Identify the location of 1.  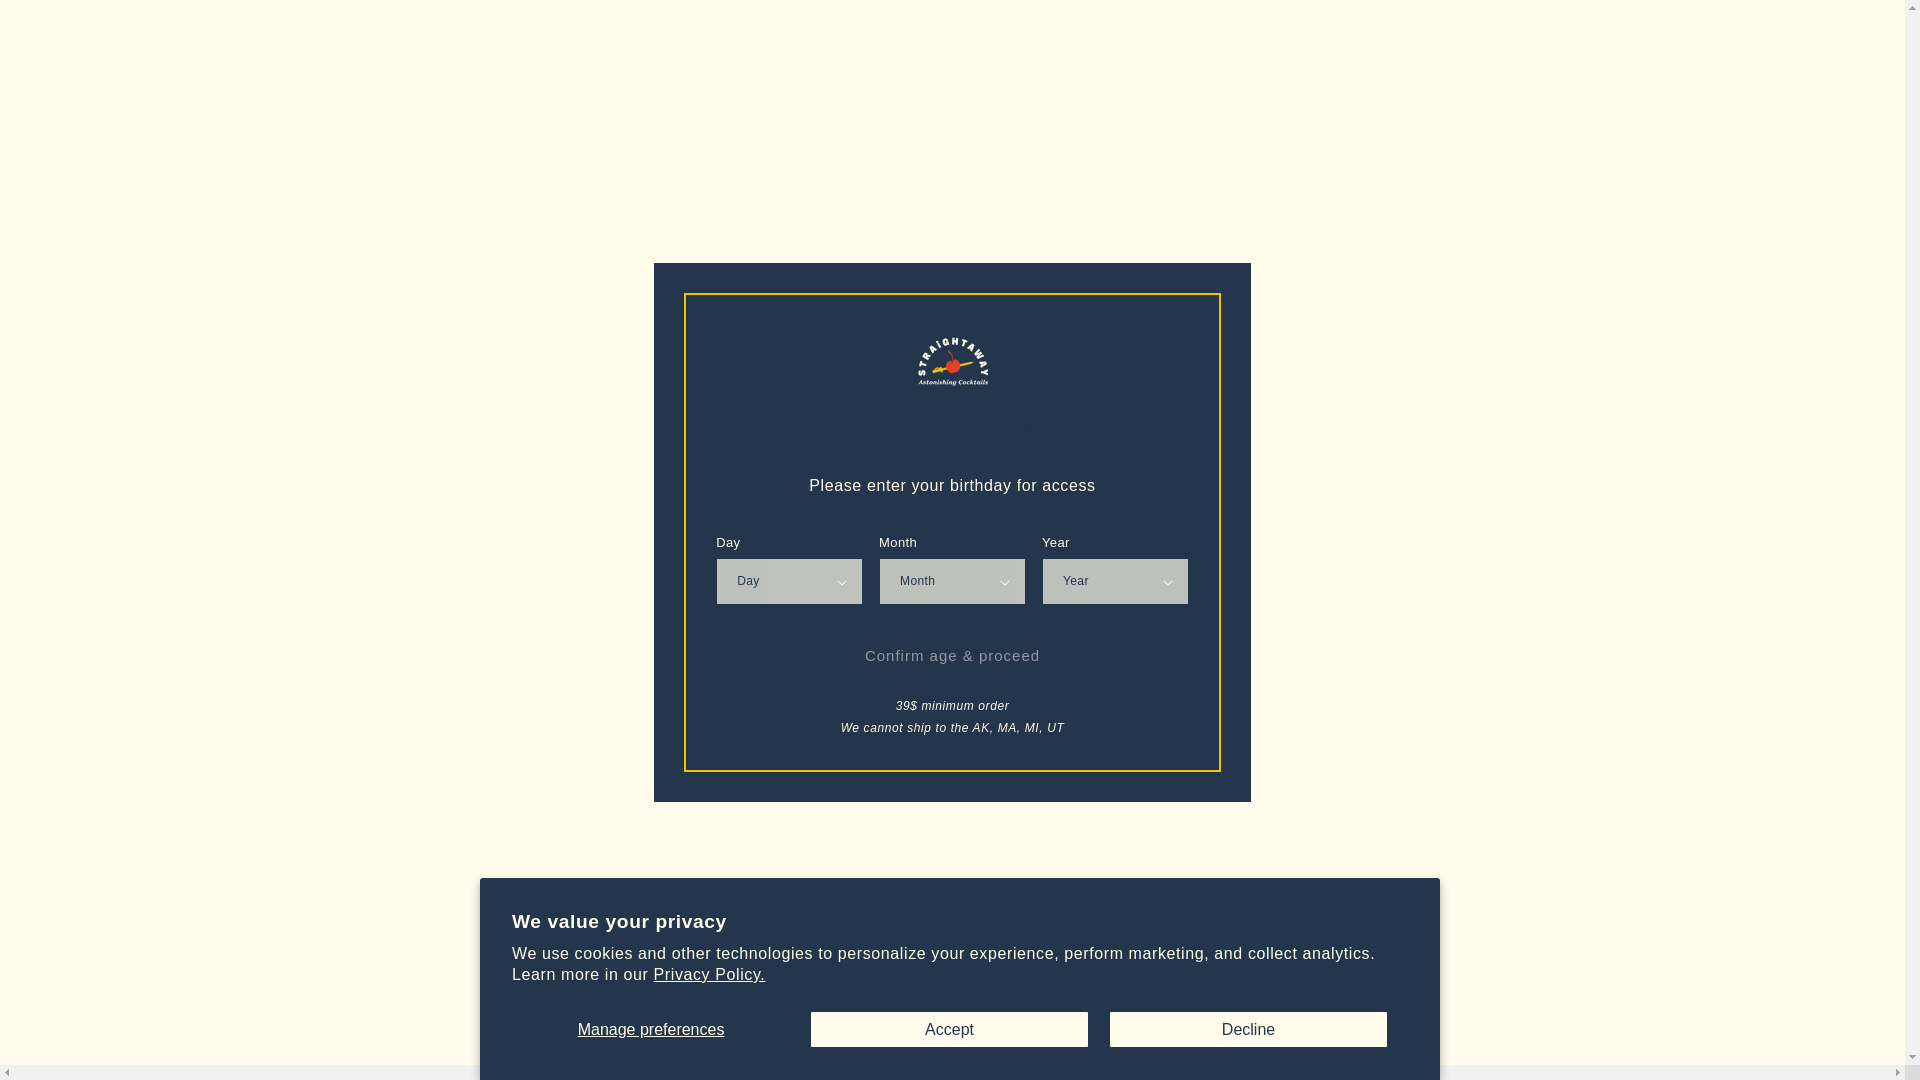
(1125, 484).